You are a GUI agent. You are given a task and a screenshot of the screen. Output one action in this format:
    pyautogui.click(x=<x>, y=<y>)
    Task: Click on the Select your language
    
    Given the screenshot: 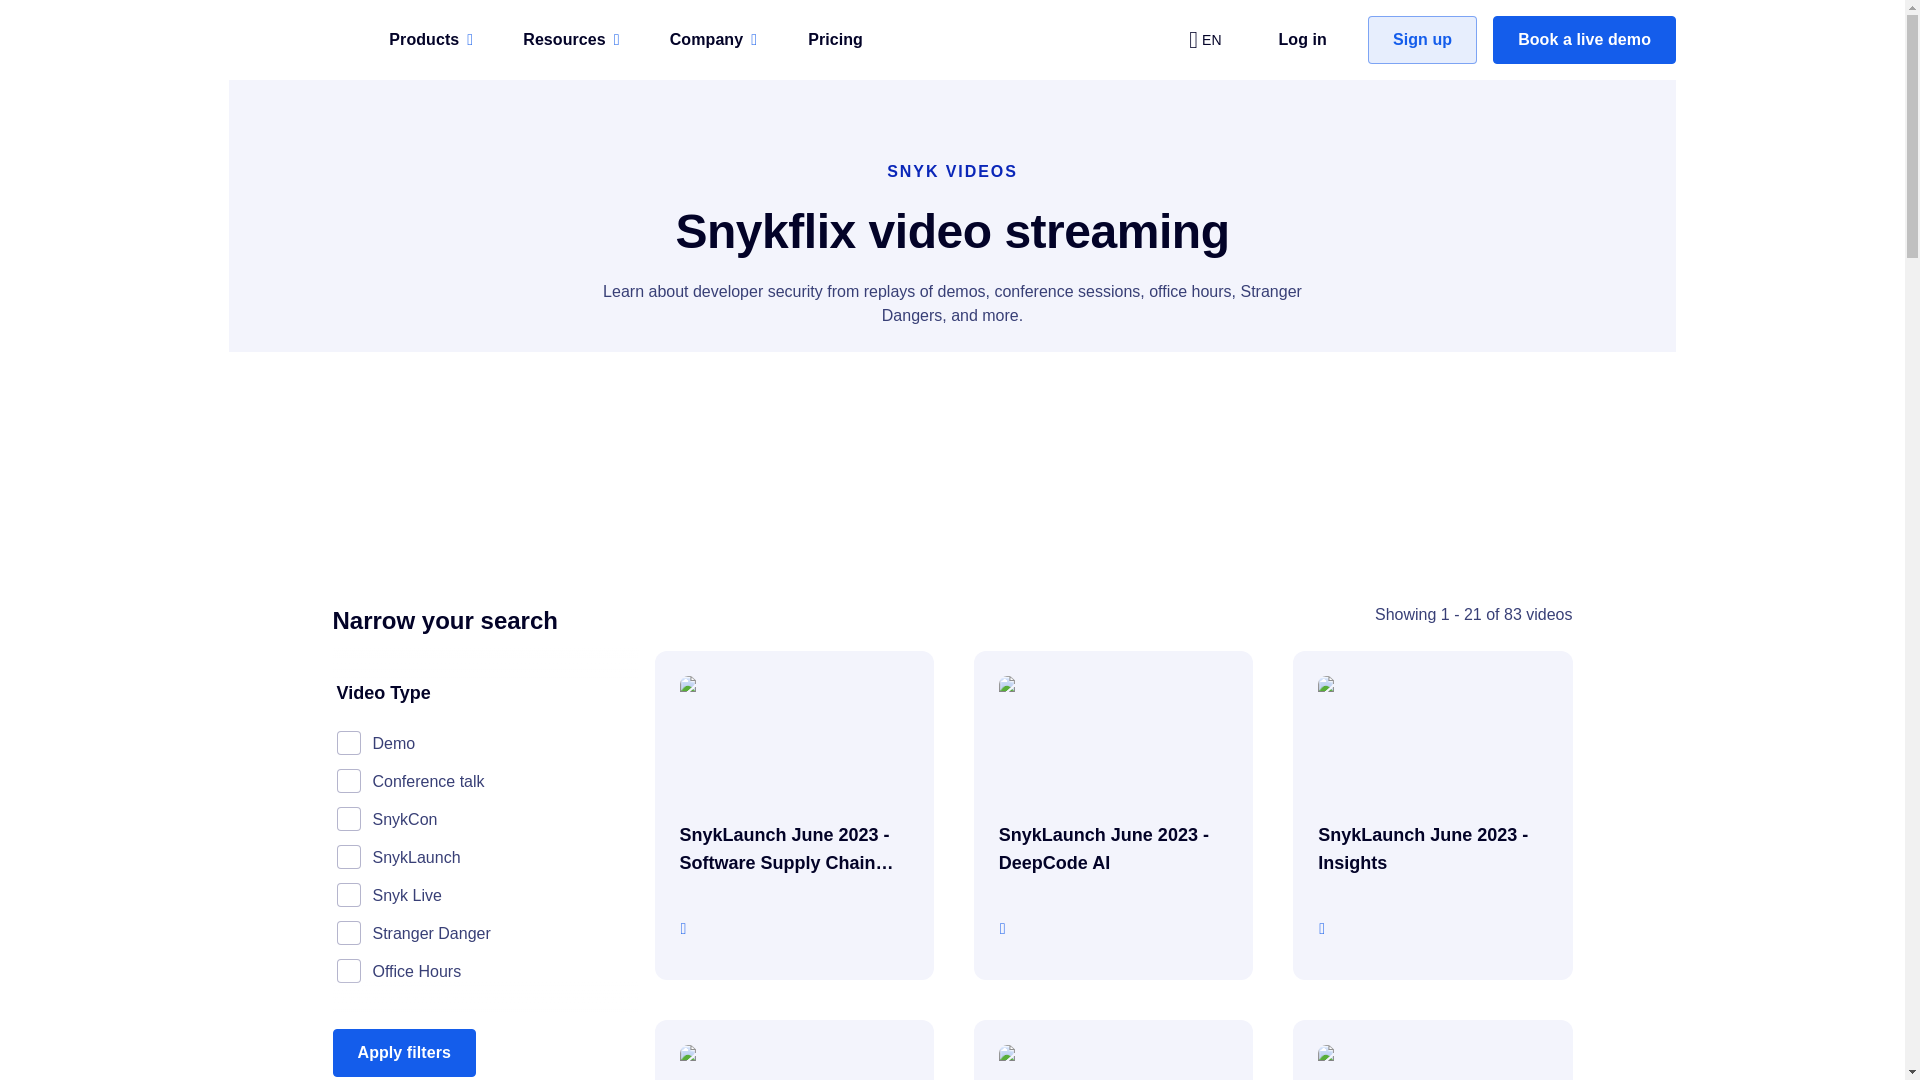 What is the action you would take?
    pyautogui.click(x=1204, y=40)
    